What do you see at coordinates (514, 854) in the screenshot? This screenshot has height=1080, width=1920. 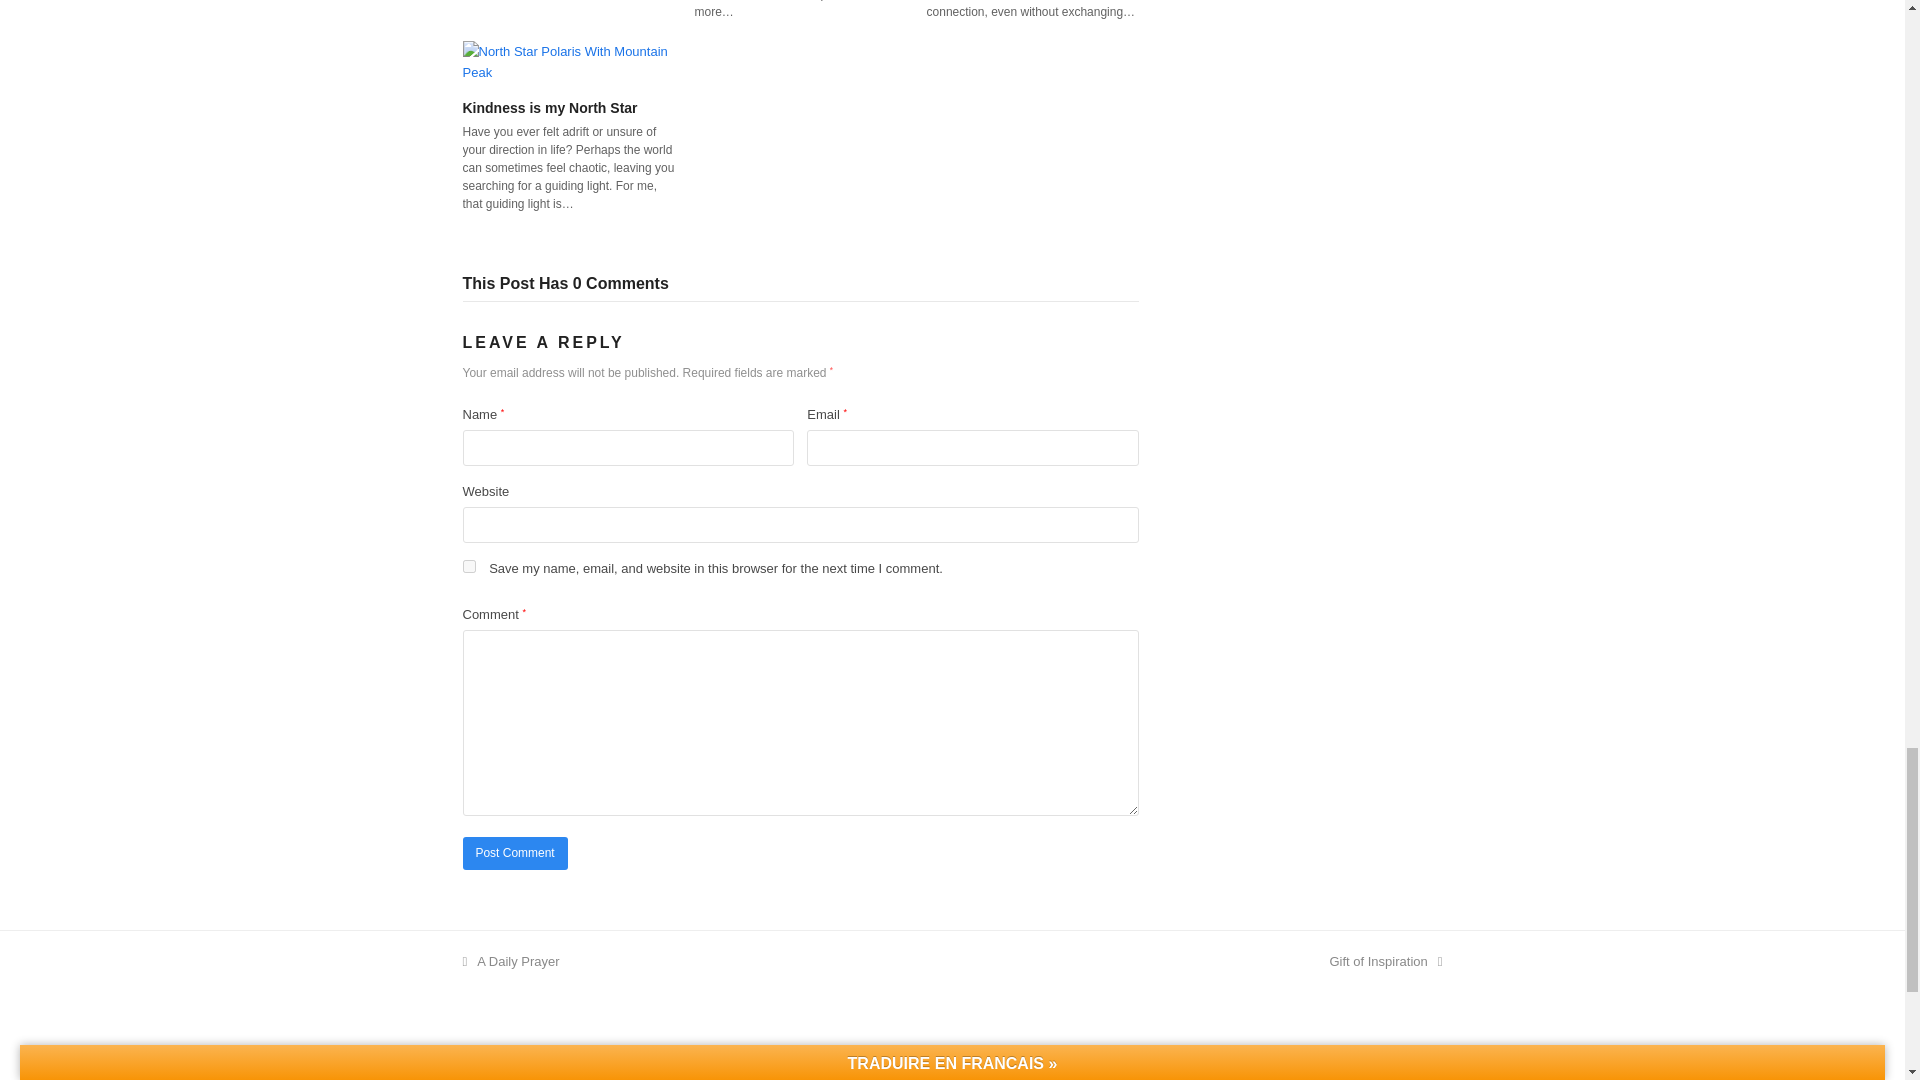 I see `Post Comment` at bounding box center [514, 854].